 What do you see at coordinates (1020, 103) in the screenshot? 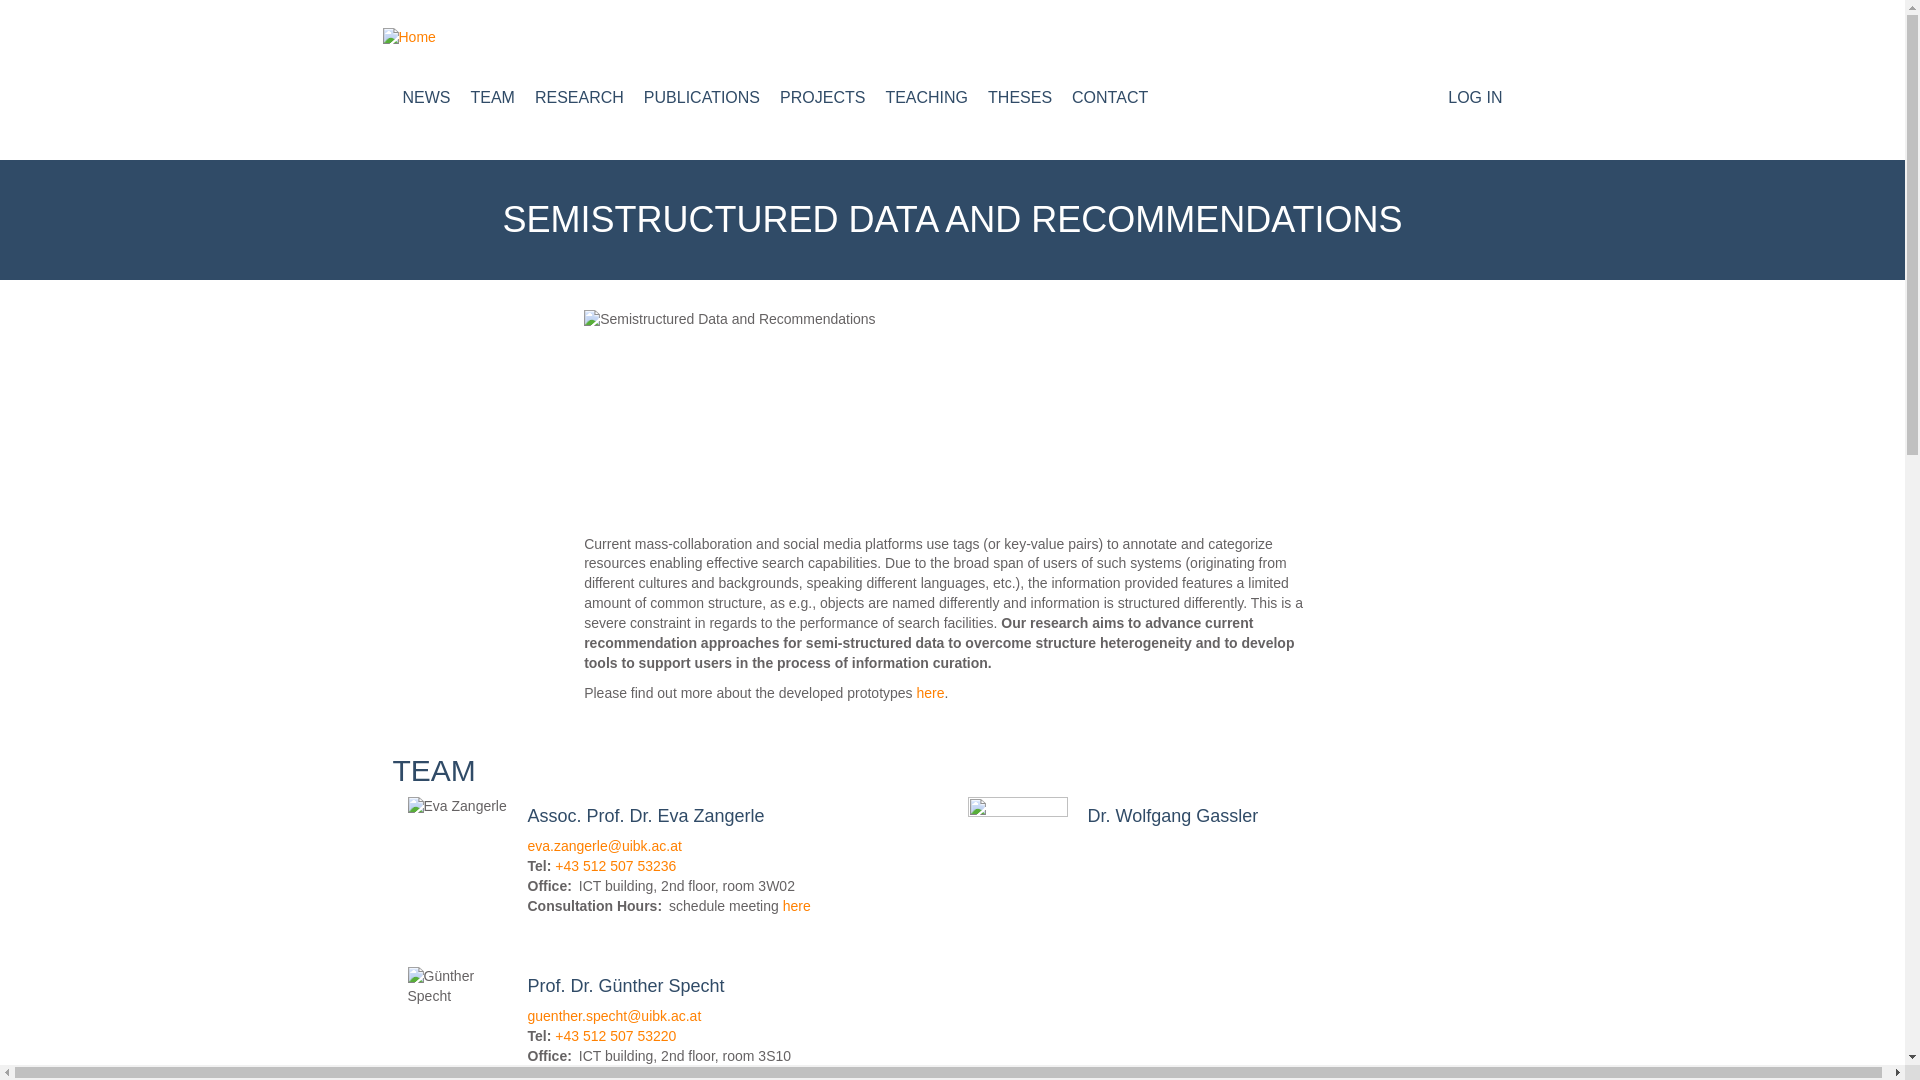
I see `THESES` at bounding box center [1020, 103].